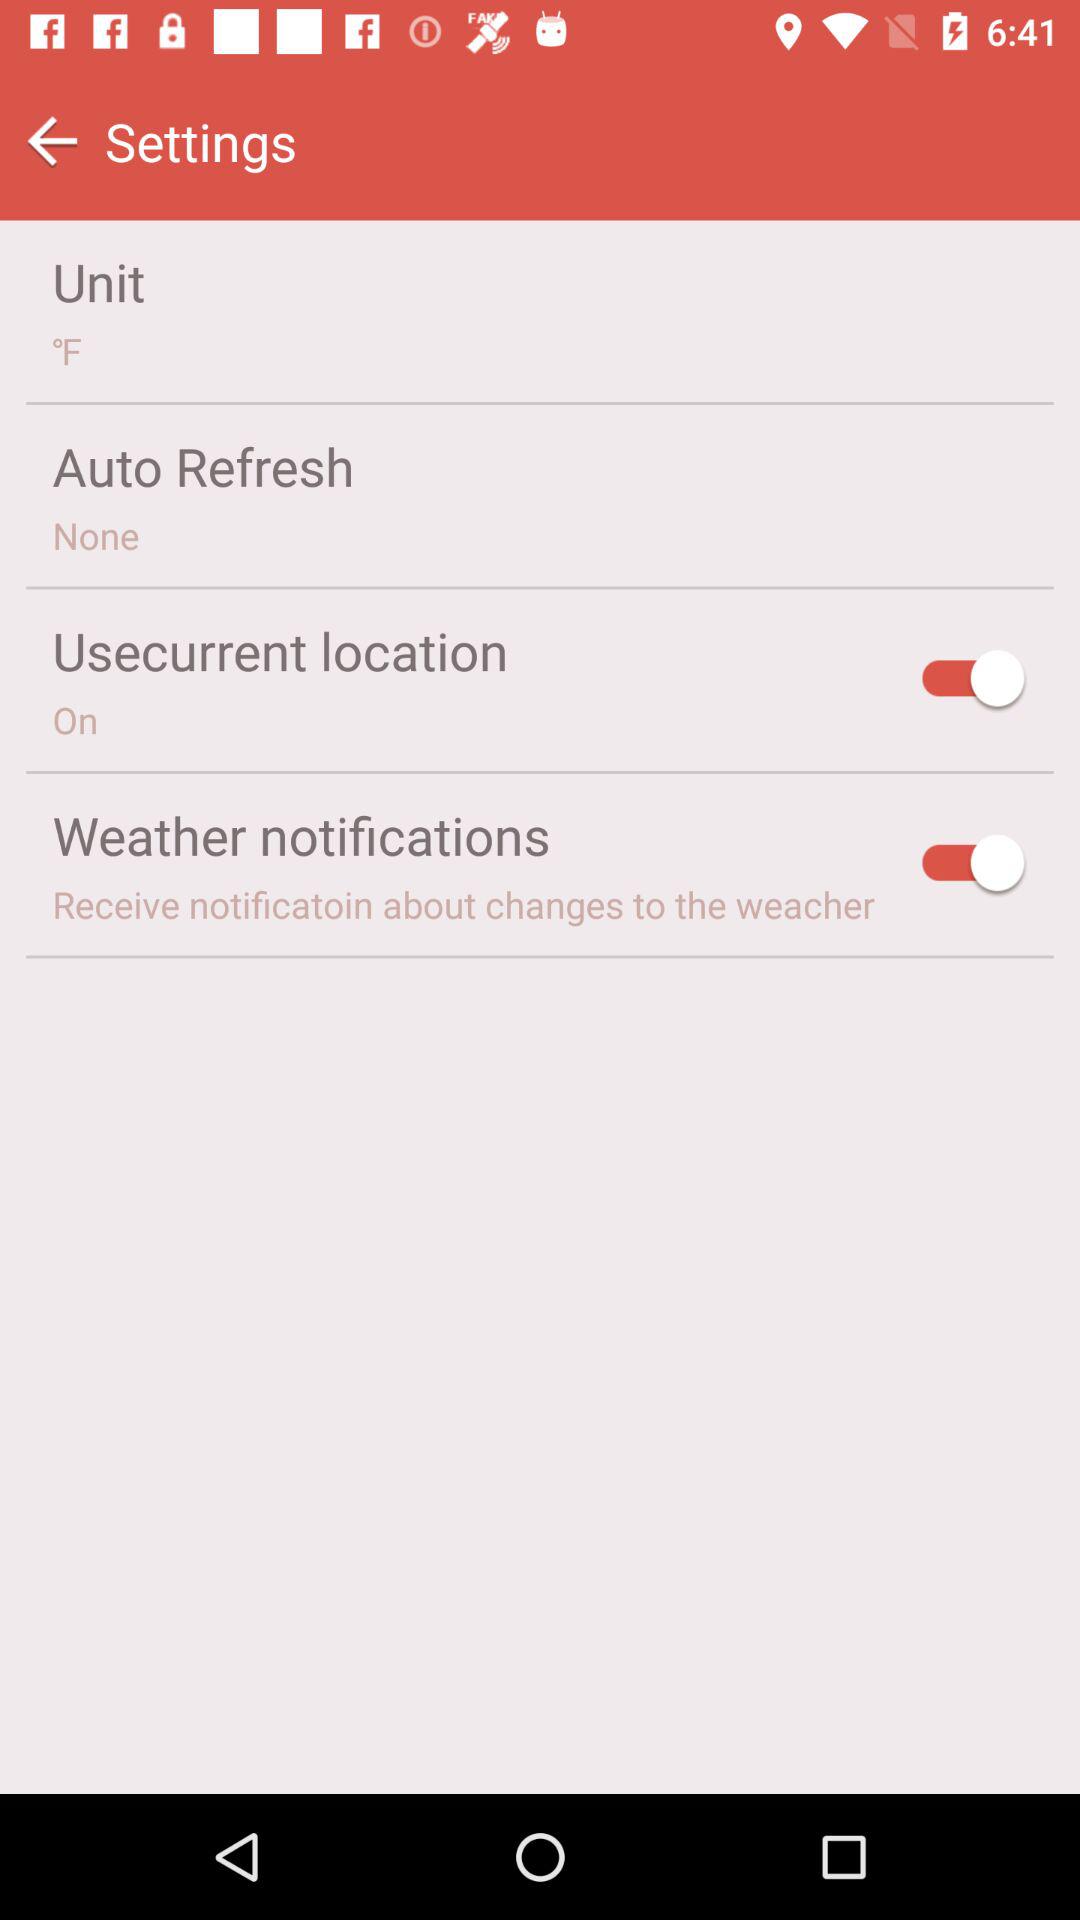 The width and height of the screenshot is (1080, 1920). Describe the element at coordinates (974, 682) in the screenshot. I see `press item next to the usecurrent location icon` at that location.